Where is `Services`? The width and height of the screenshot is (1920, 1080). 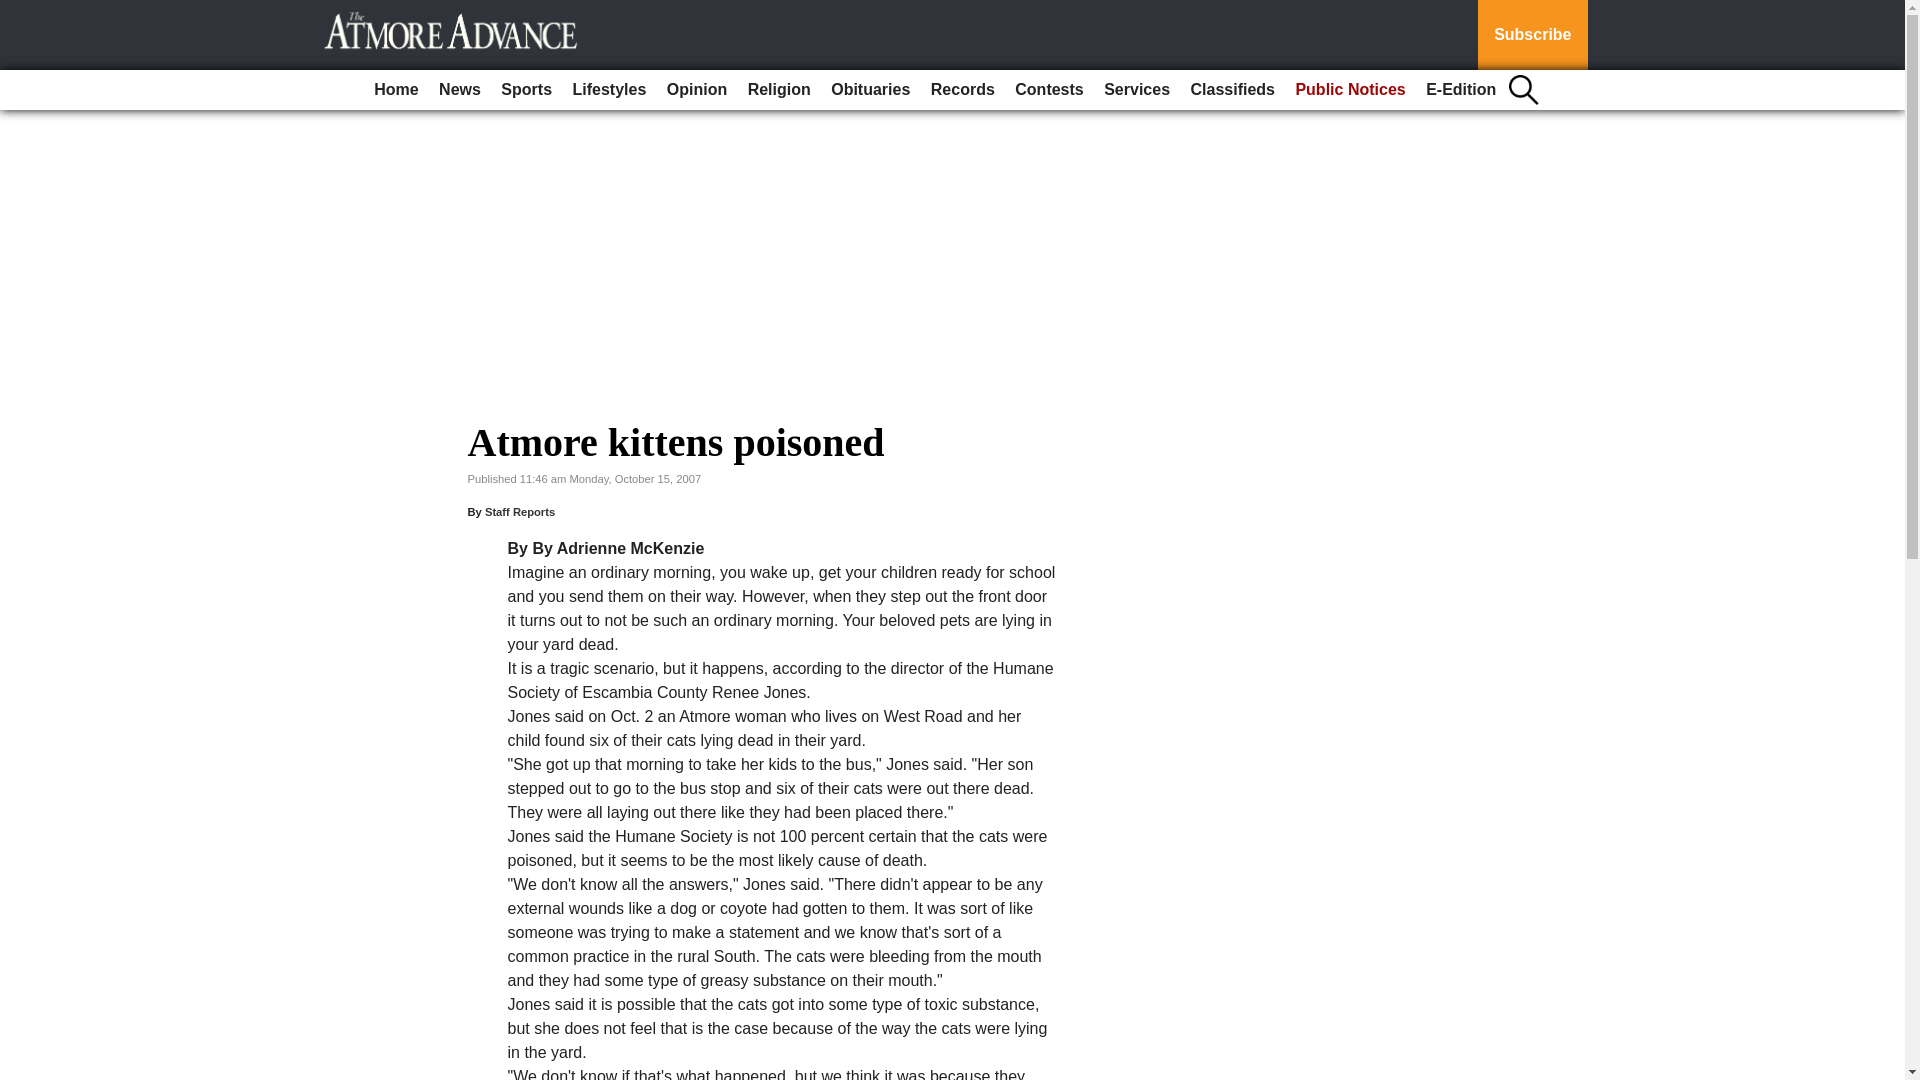
Services is located at coordinates (1137, 90).